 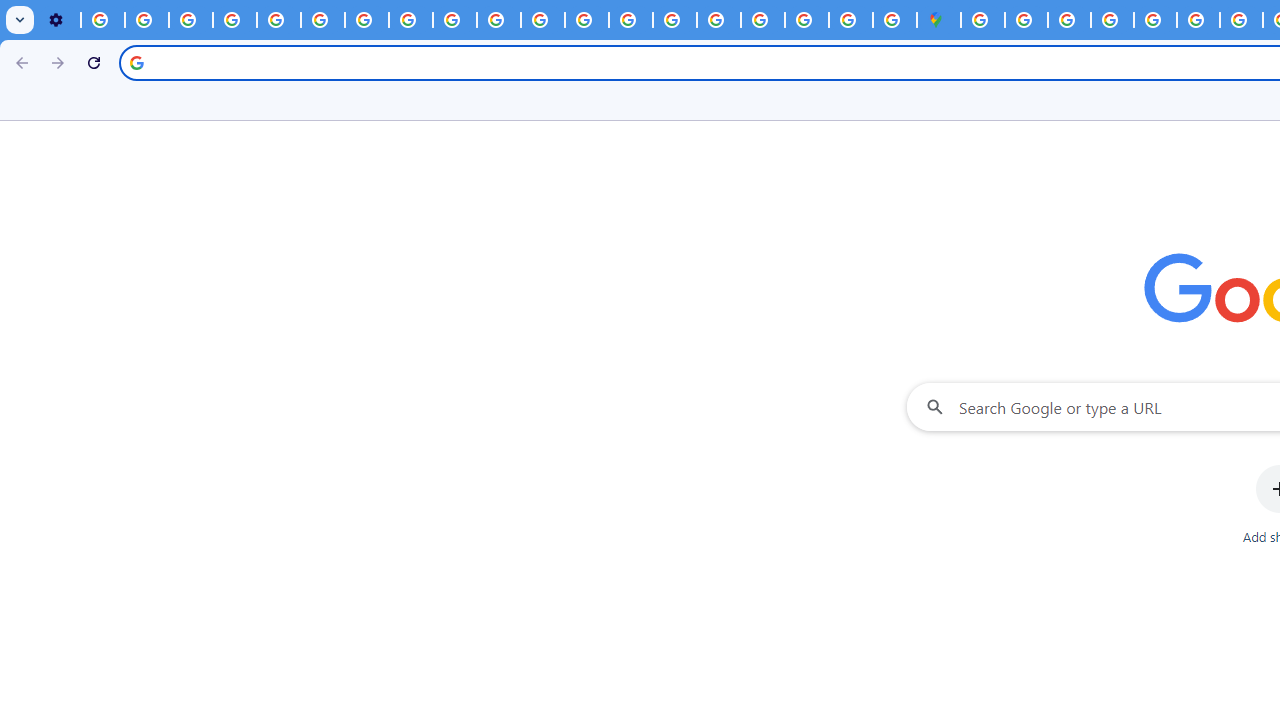 What do you see at coordinates (1241, 20) in the screenshot?
I see `Privacy Help Center - Policies Help` at bounding box center [1241, 20].